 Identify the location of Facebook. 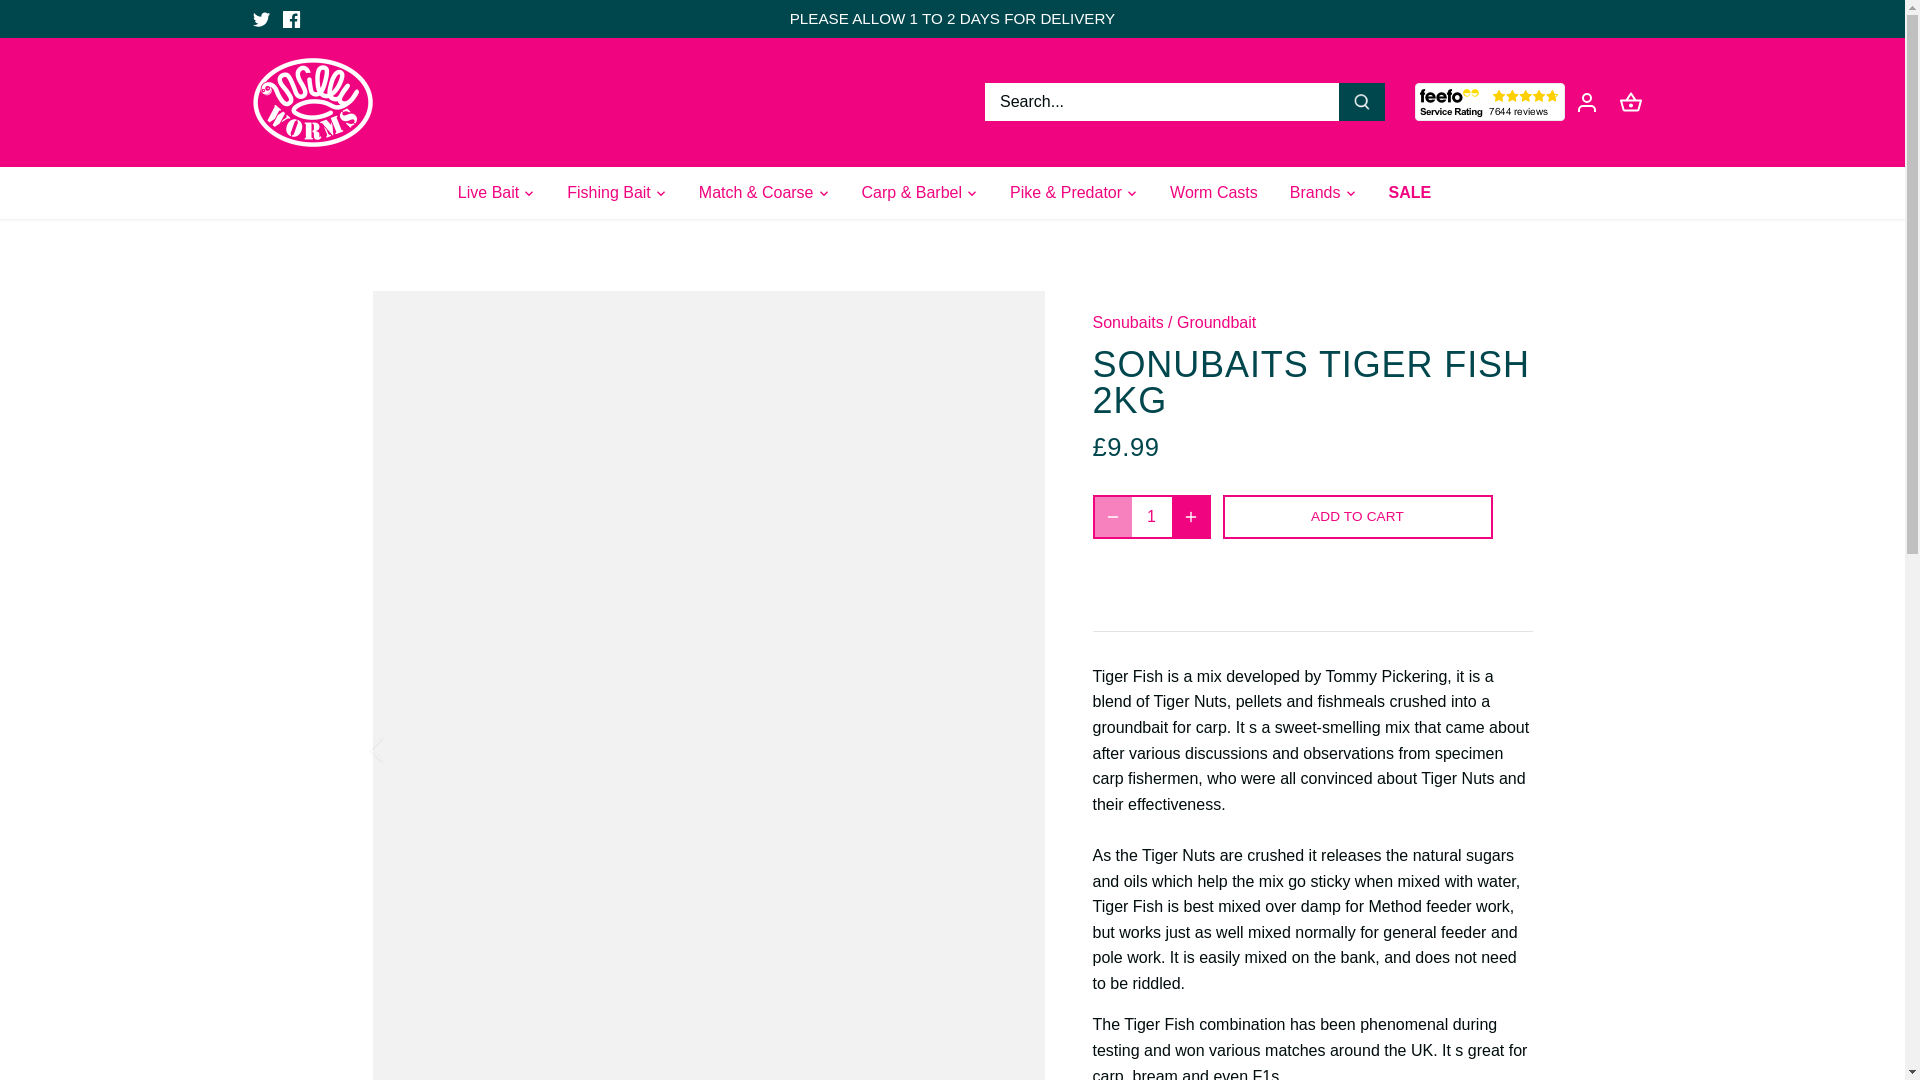
(290, 19).